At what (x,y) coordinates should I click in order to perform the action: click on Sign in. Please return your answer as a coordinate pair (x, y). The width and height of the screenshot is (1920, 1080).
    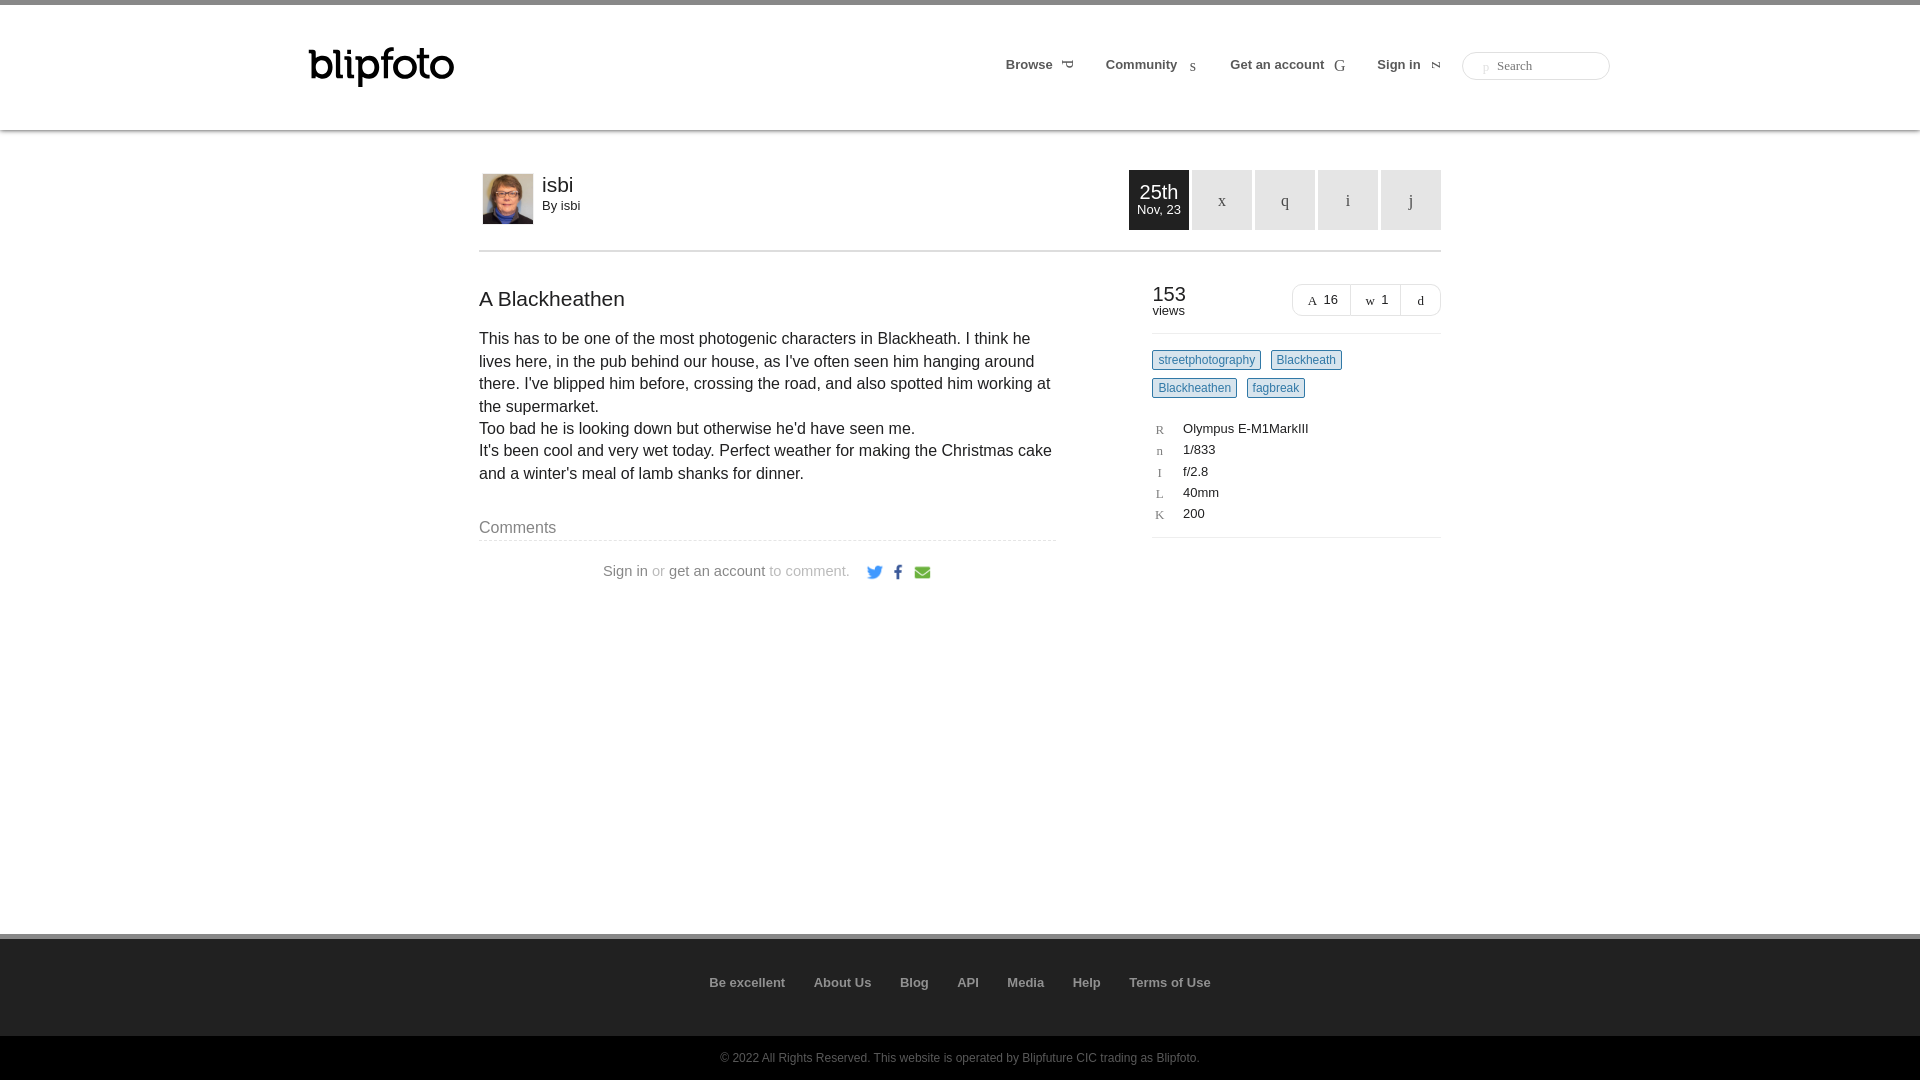
    Looking at the image, I should click on (1410, 66).